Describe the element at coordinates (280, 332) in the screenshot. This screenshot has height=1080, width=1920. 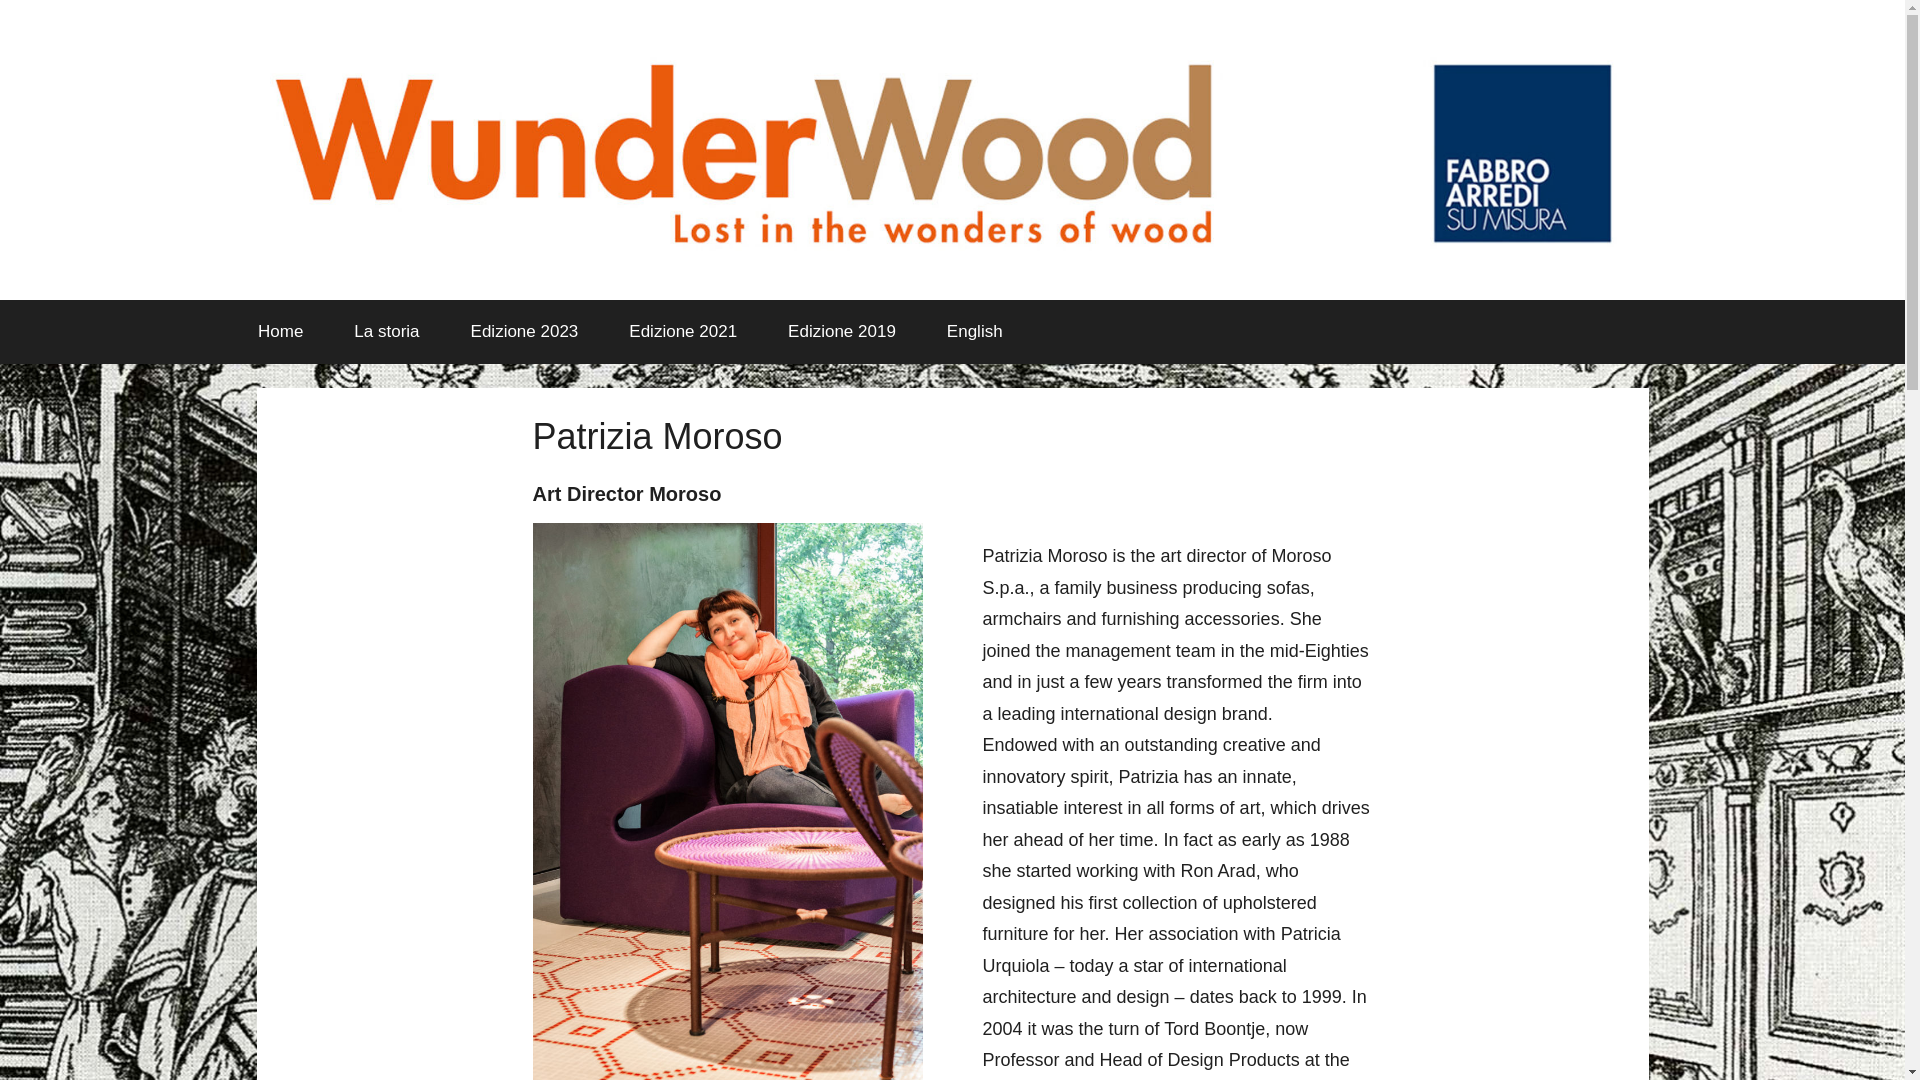
I see `Home` at that location.